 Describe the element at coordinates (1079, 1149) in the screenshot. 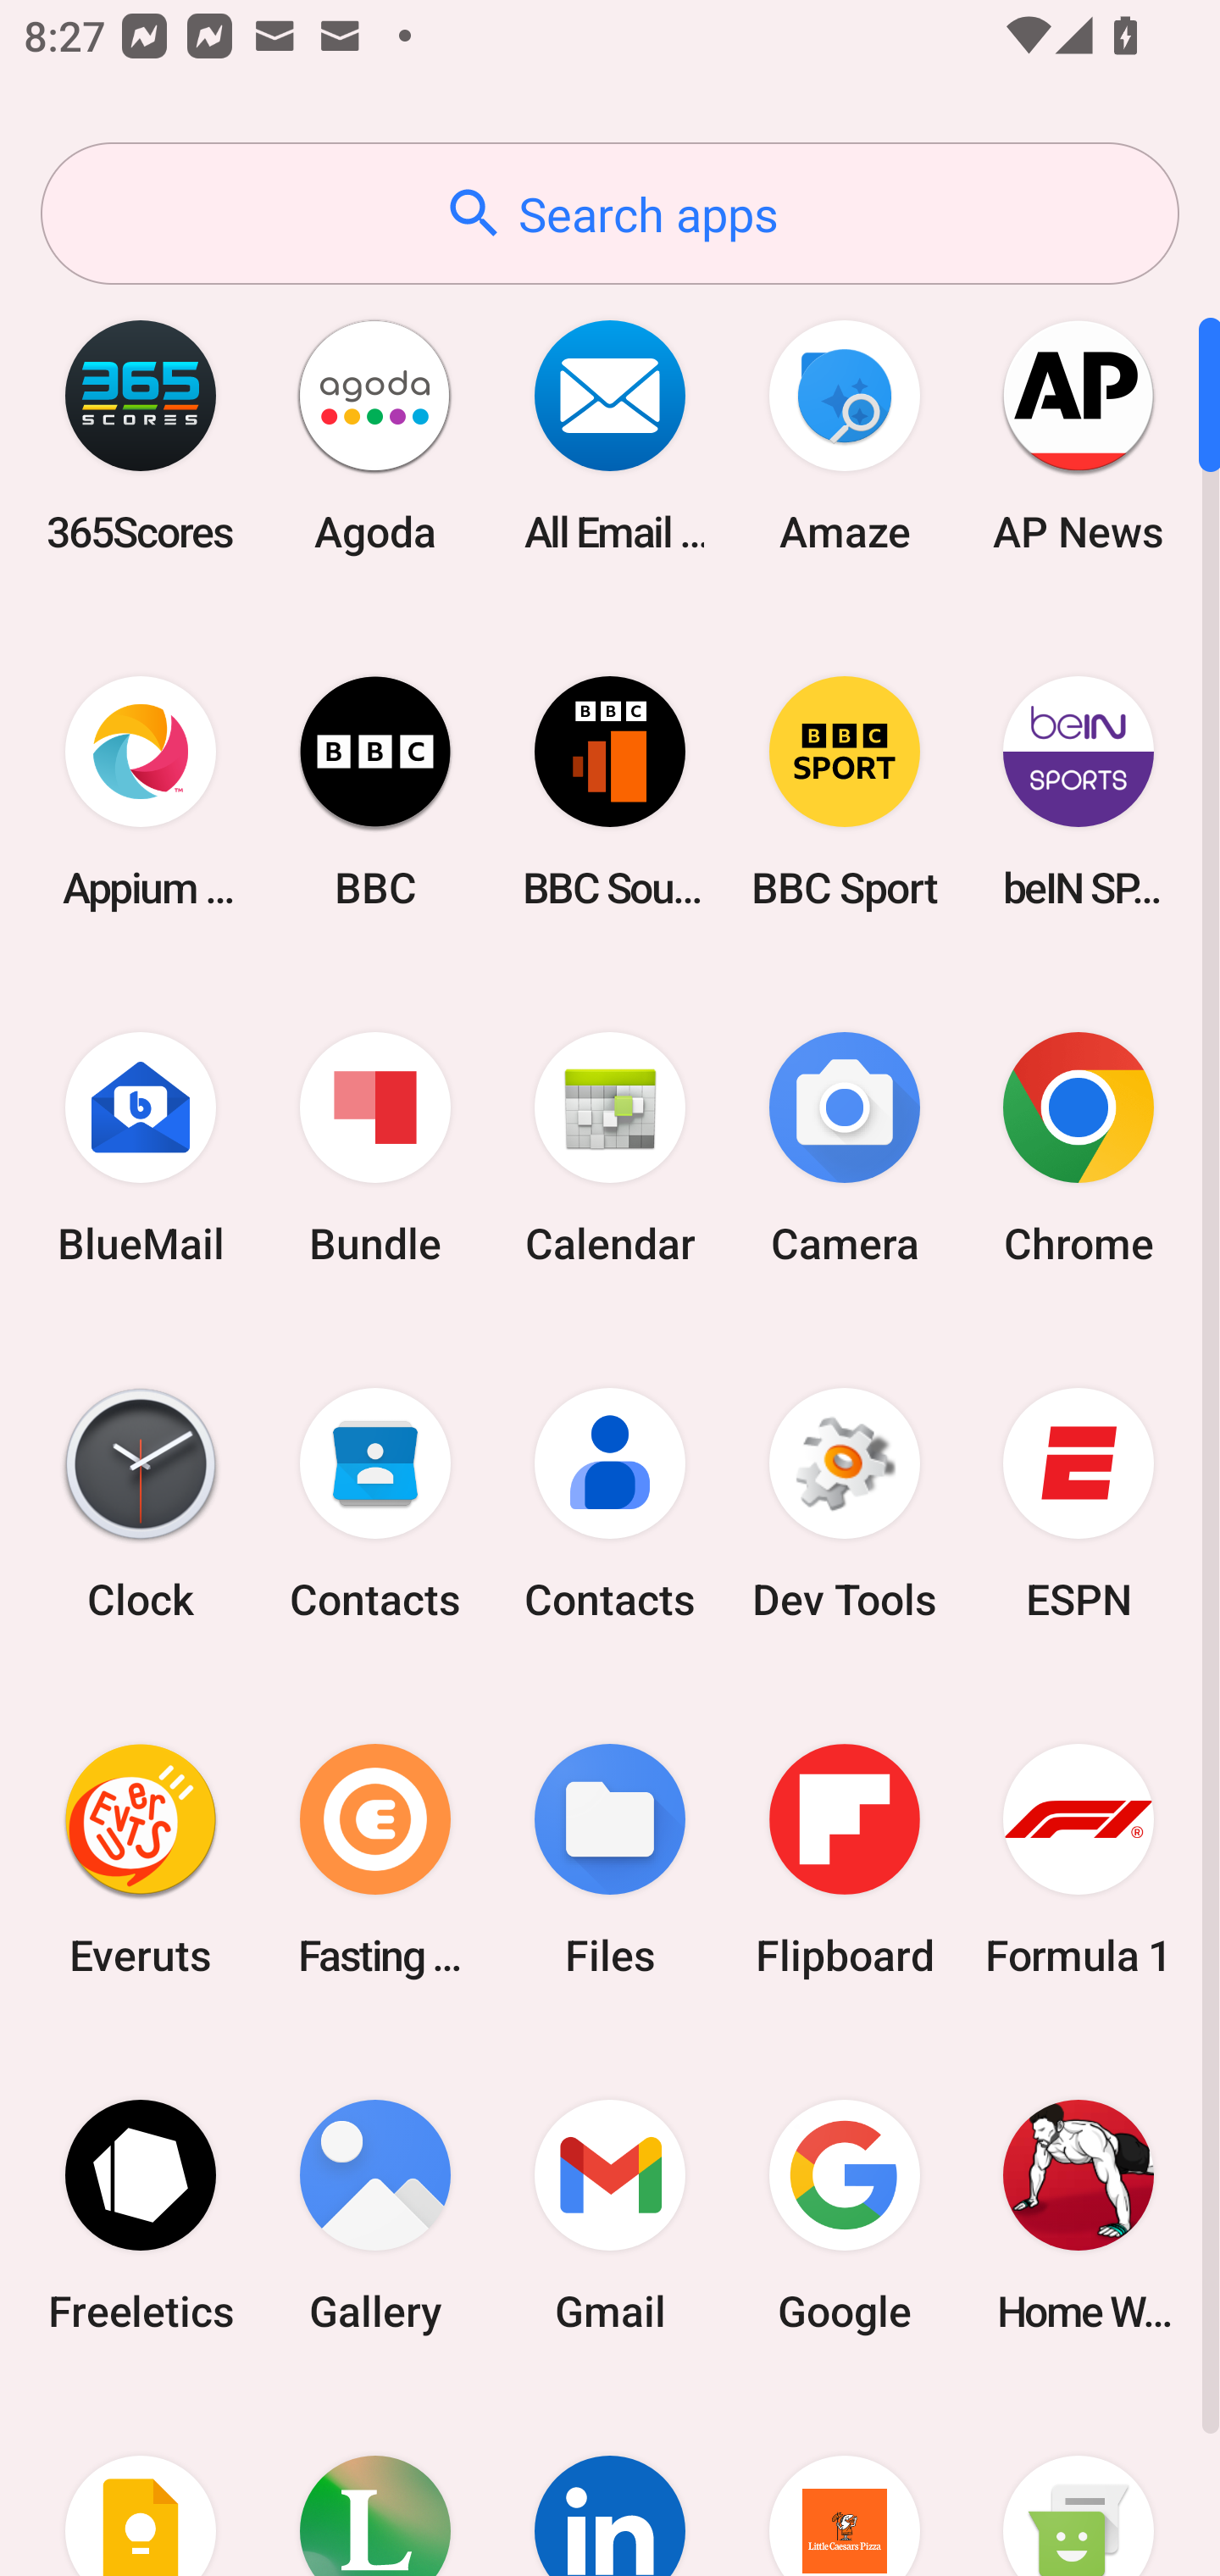

I see `Chrome` at that location.